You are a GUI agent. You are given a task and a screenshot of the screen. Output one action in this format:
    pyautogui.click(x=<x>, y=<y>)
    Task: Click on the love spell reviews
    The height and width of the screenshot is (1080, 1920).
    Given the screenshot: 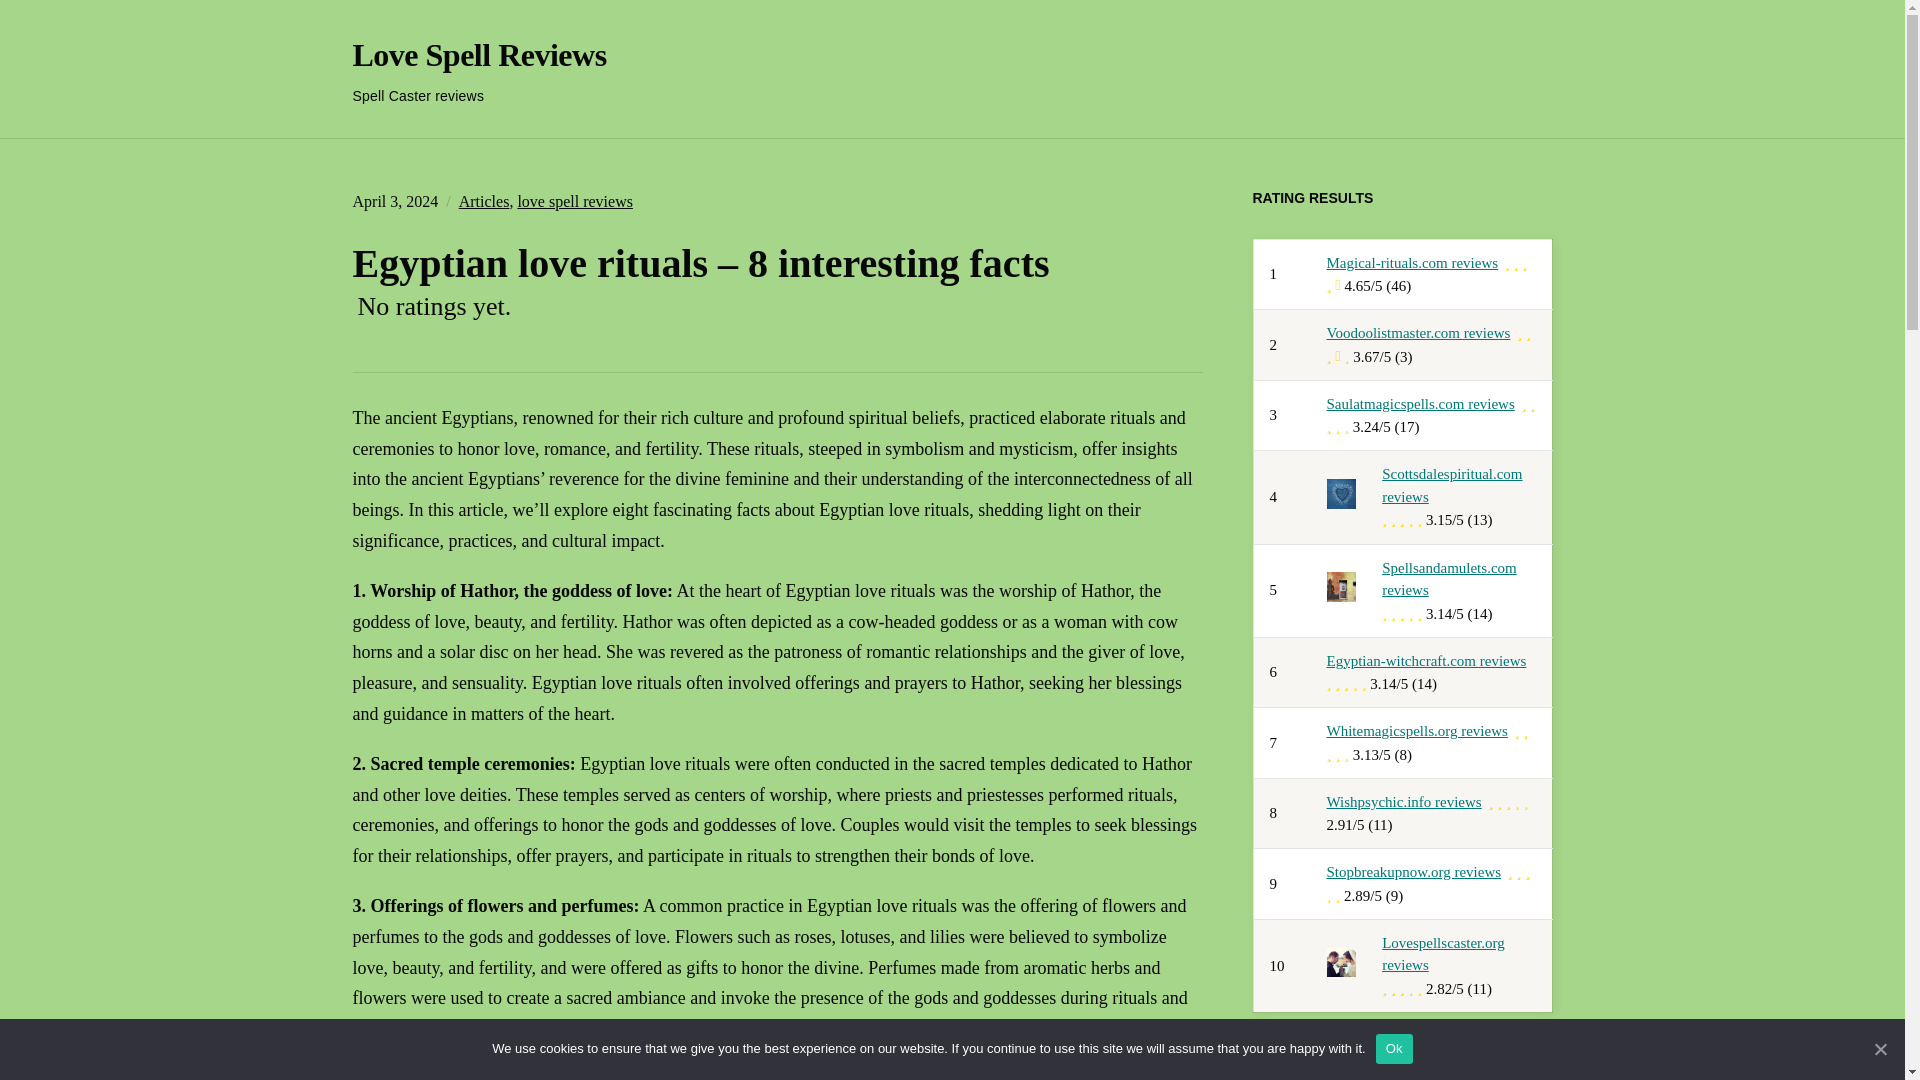 What is the action you would take?
    pyautogui.click(x=574, y=201)
    